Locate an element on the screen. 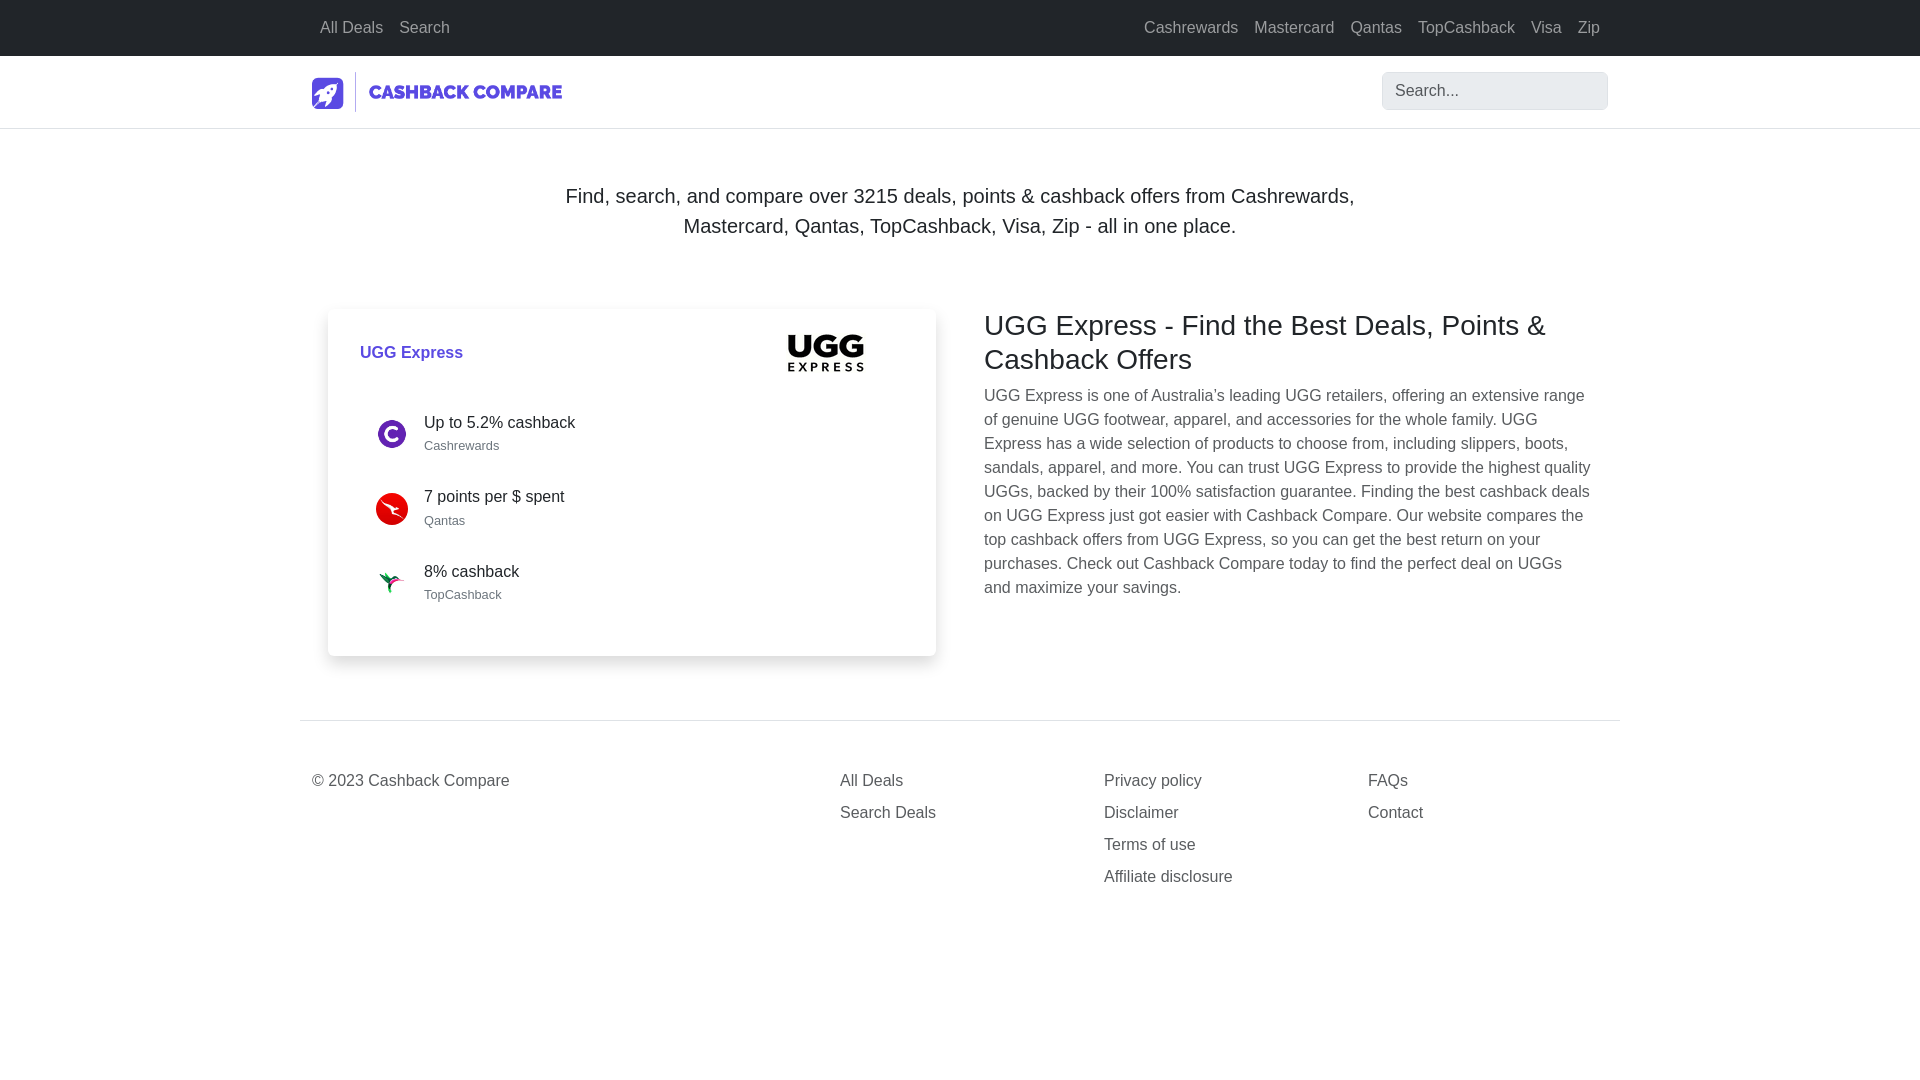  UGG Express is located at coordinates (411, 352).